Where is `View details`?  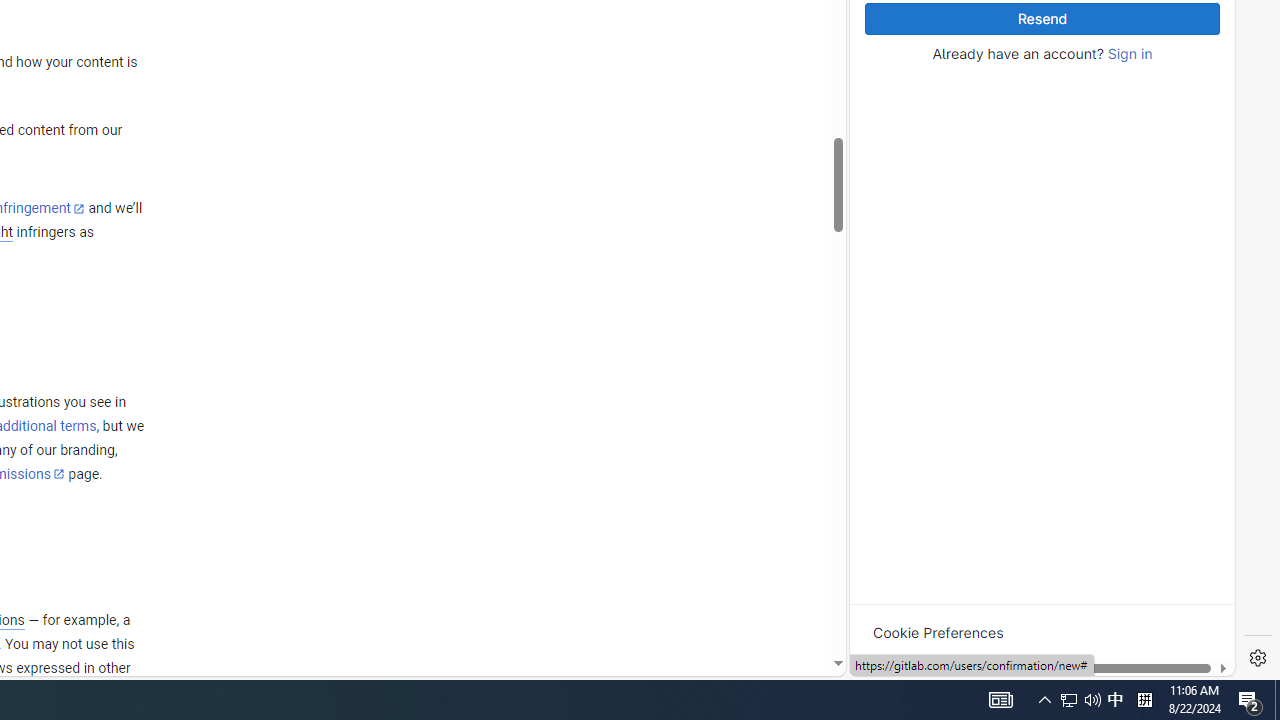
View details is located at coordinates (1145, 256).